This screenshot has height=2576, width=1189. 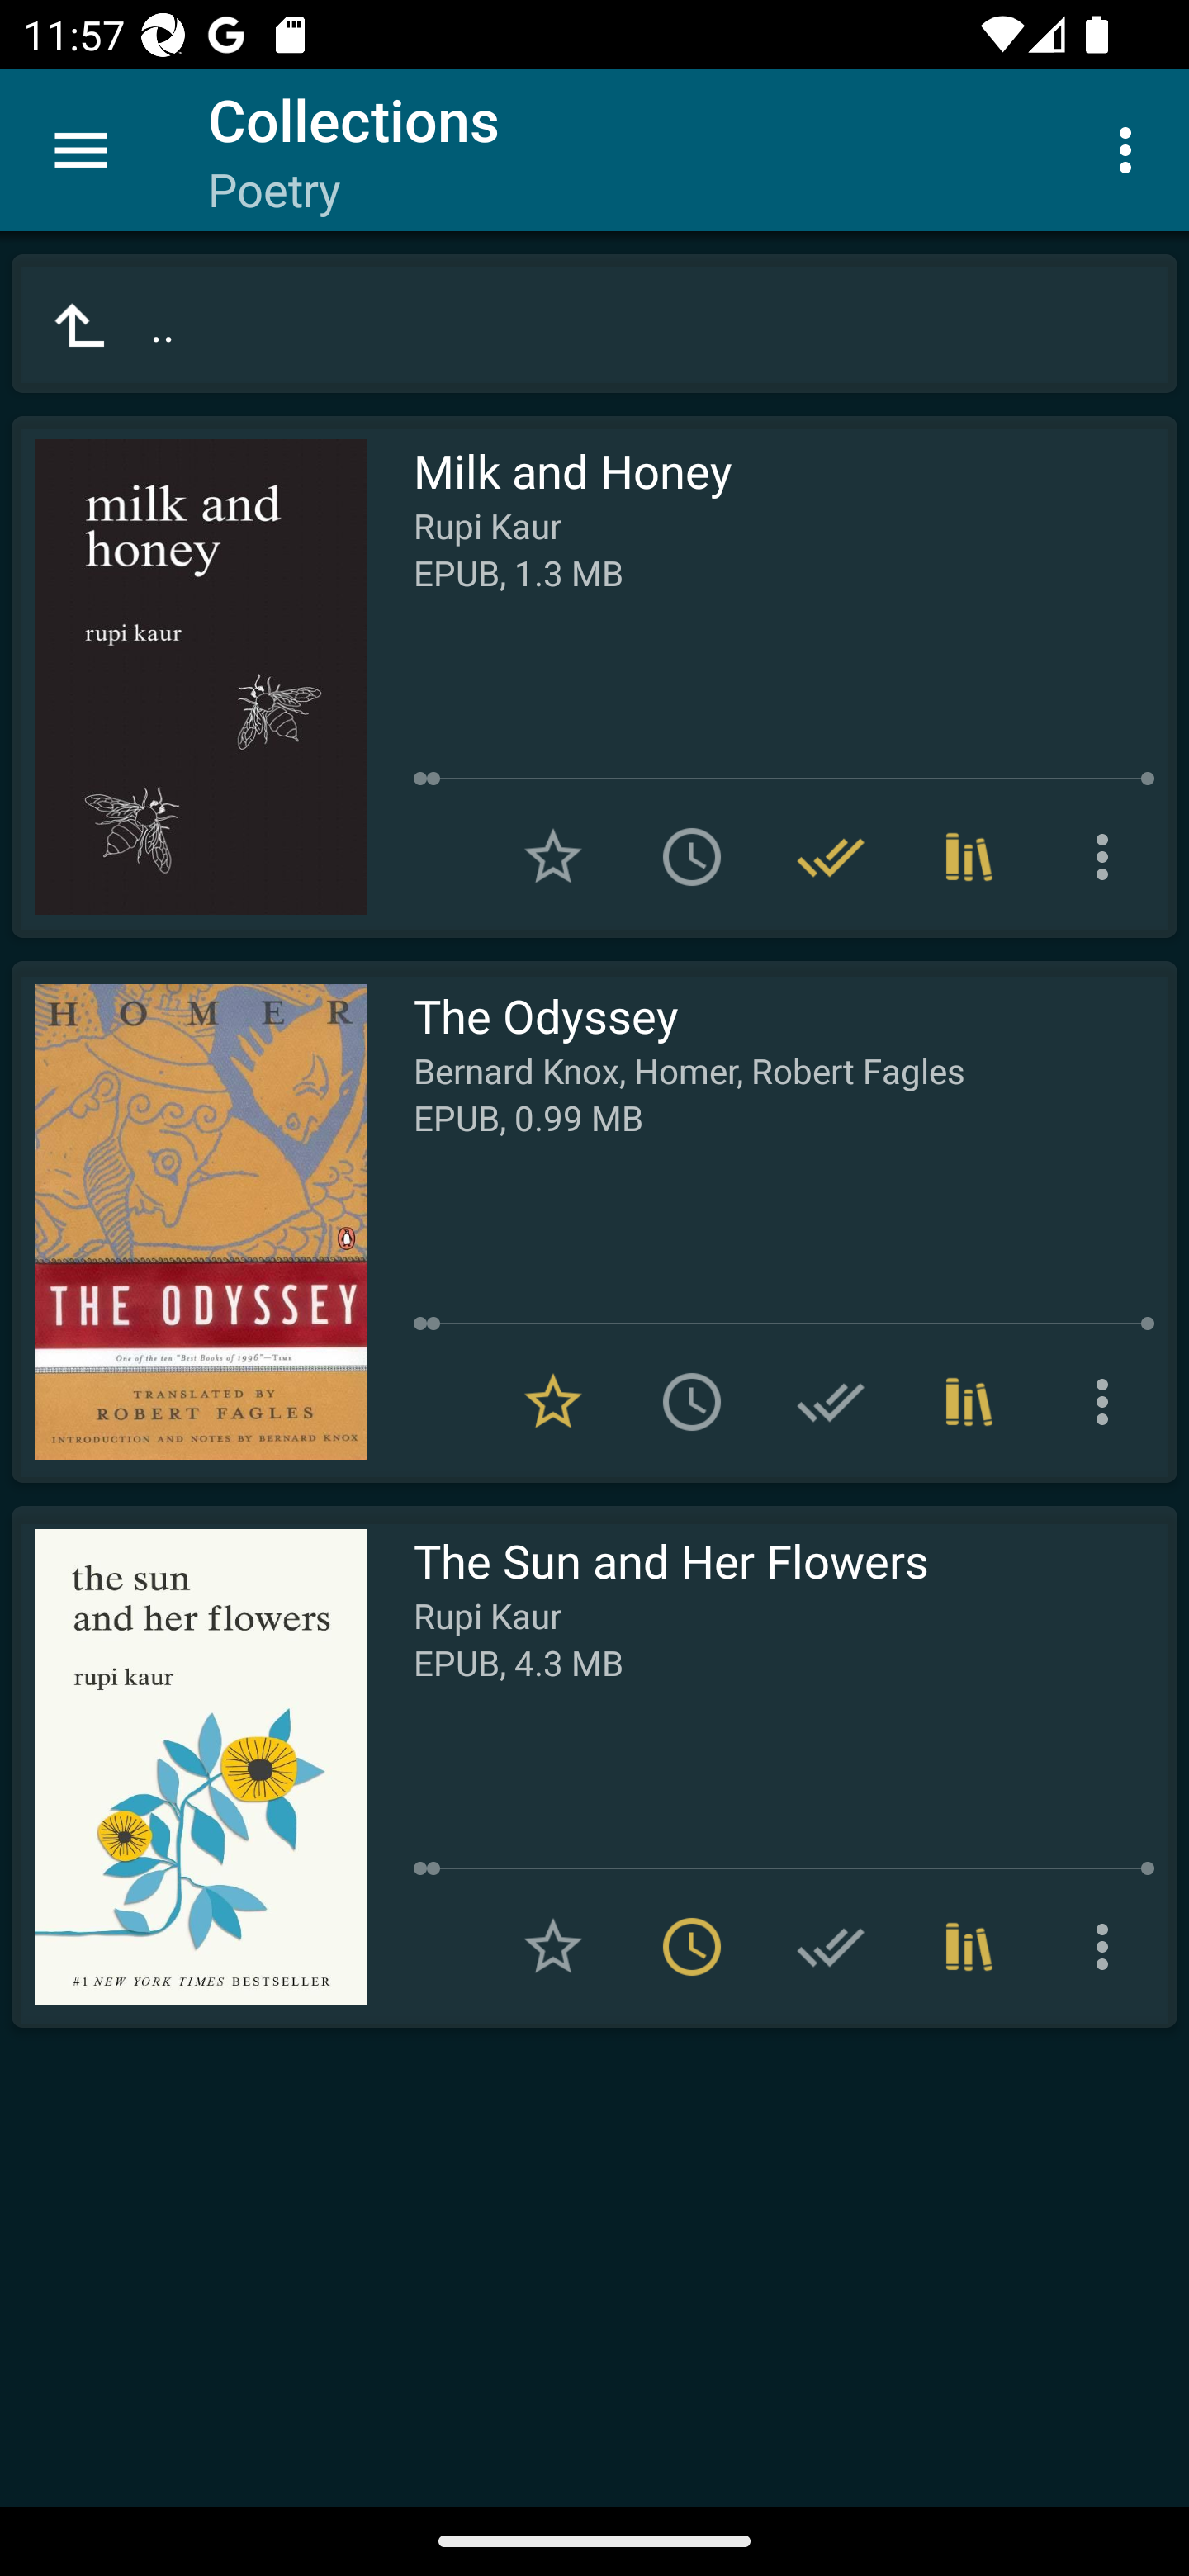 I want to click on Add to Favorites, so click(x=553, y=857).